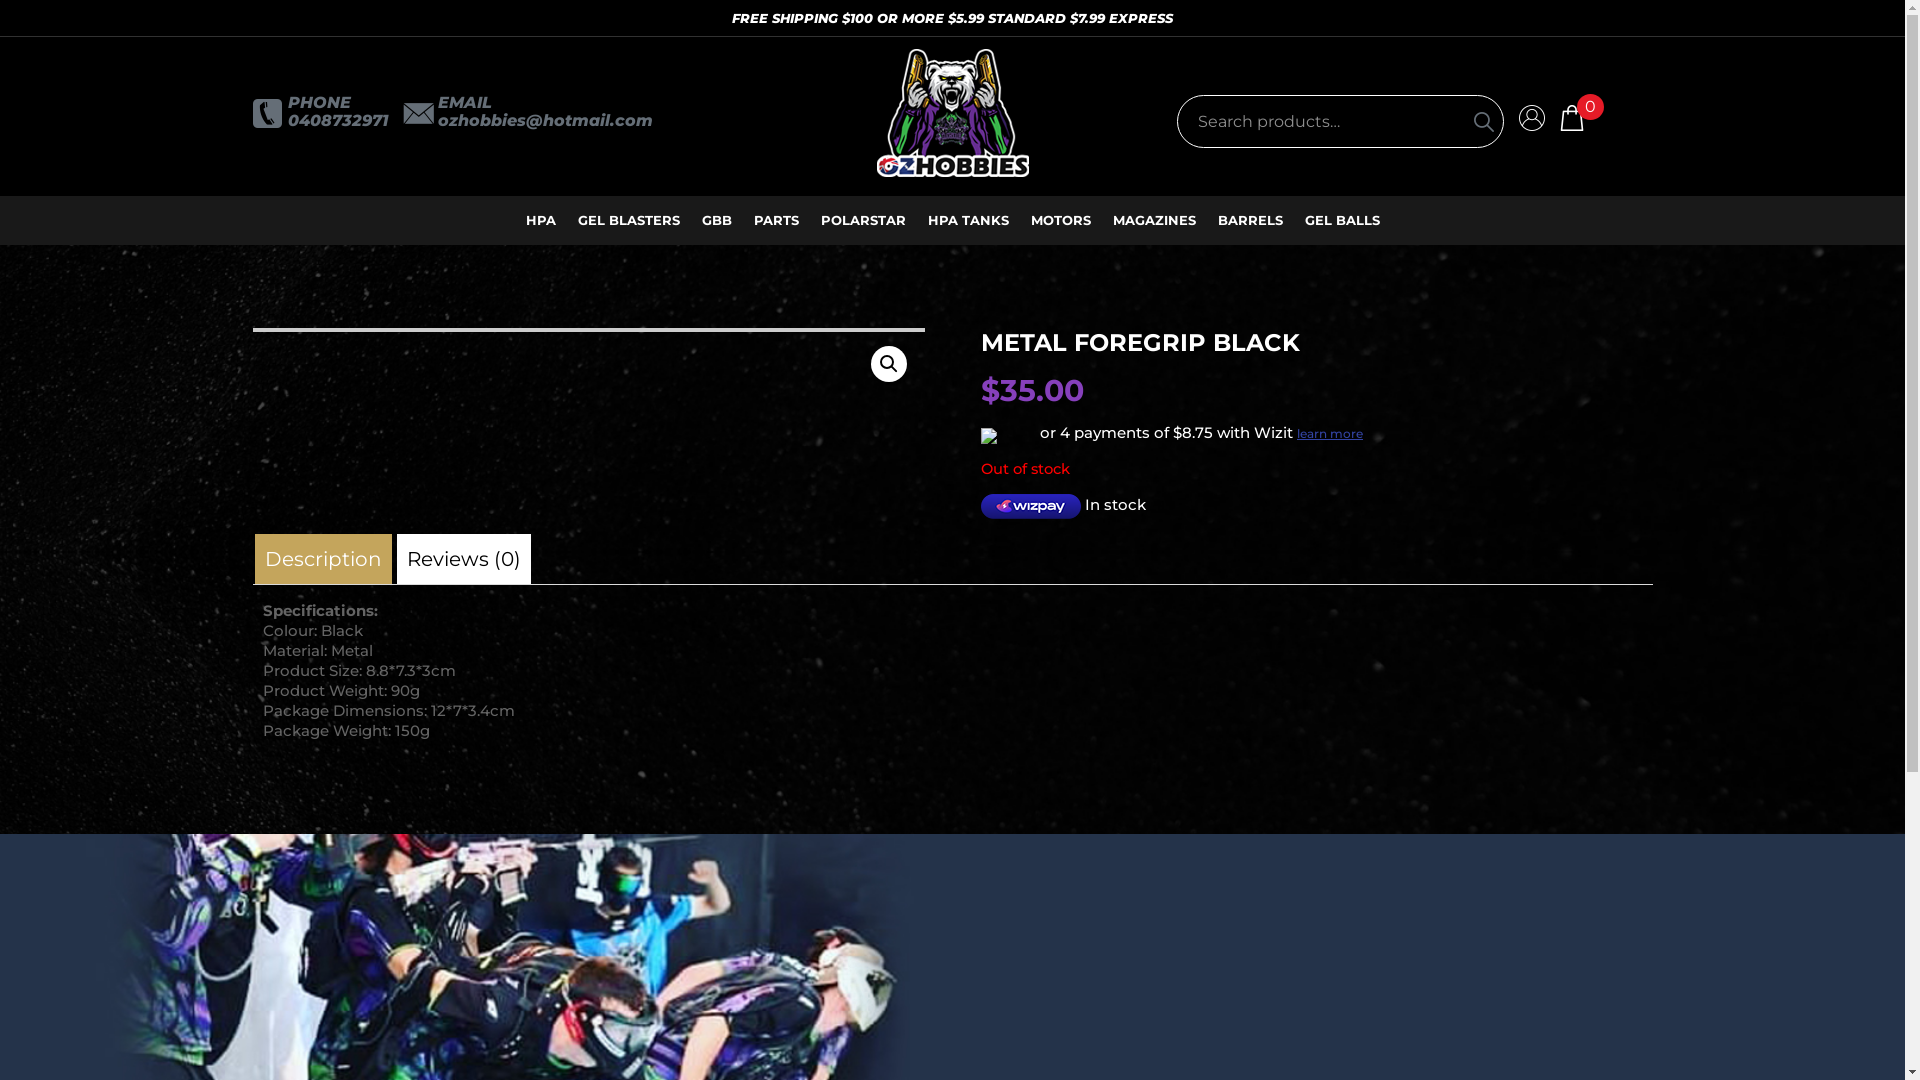  I want to click on GEL BALLS, so click(1342, 220).